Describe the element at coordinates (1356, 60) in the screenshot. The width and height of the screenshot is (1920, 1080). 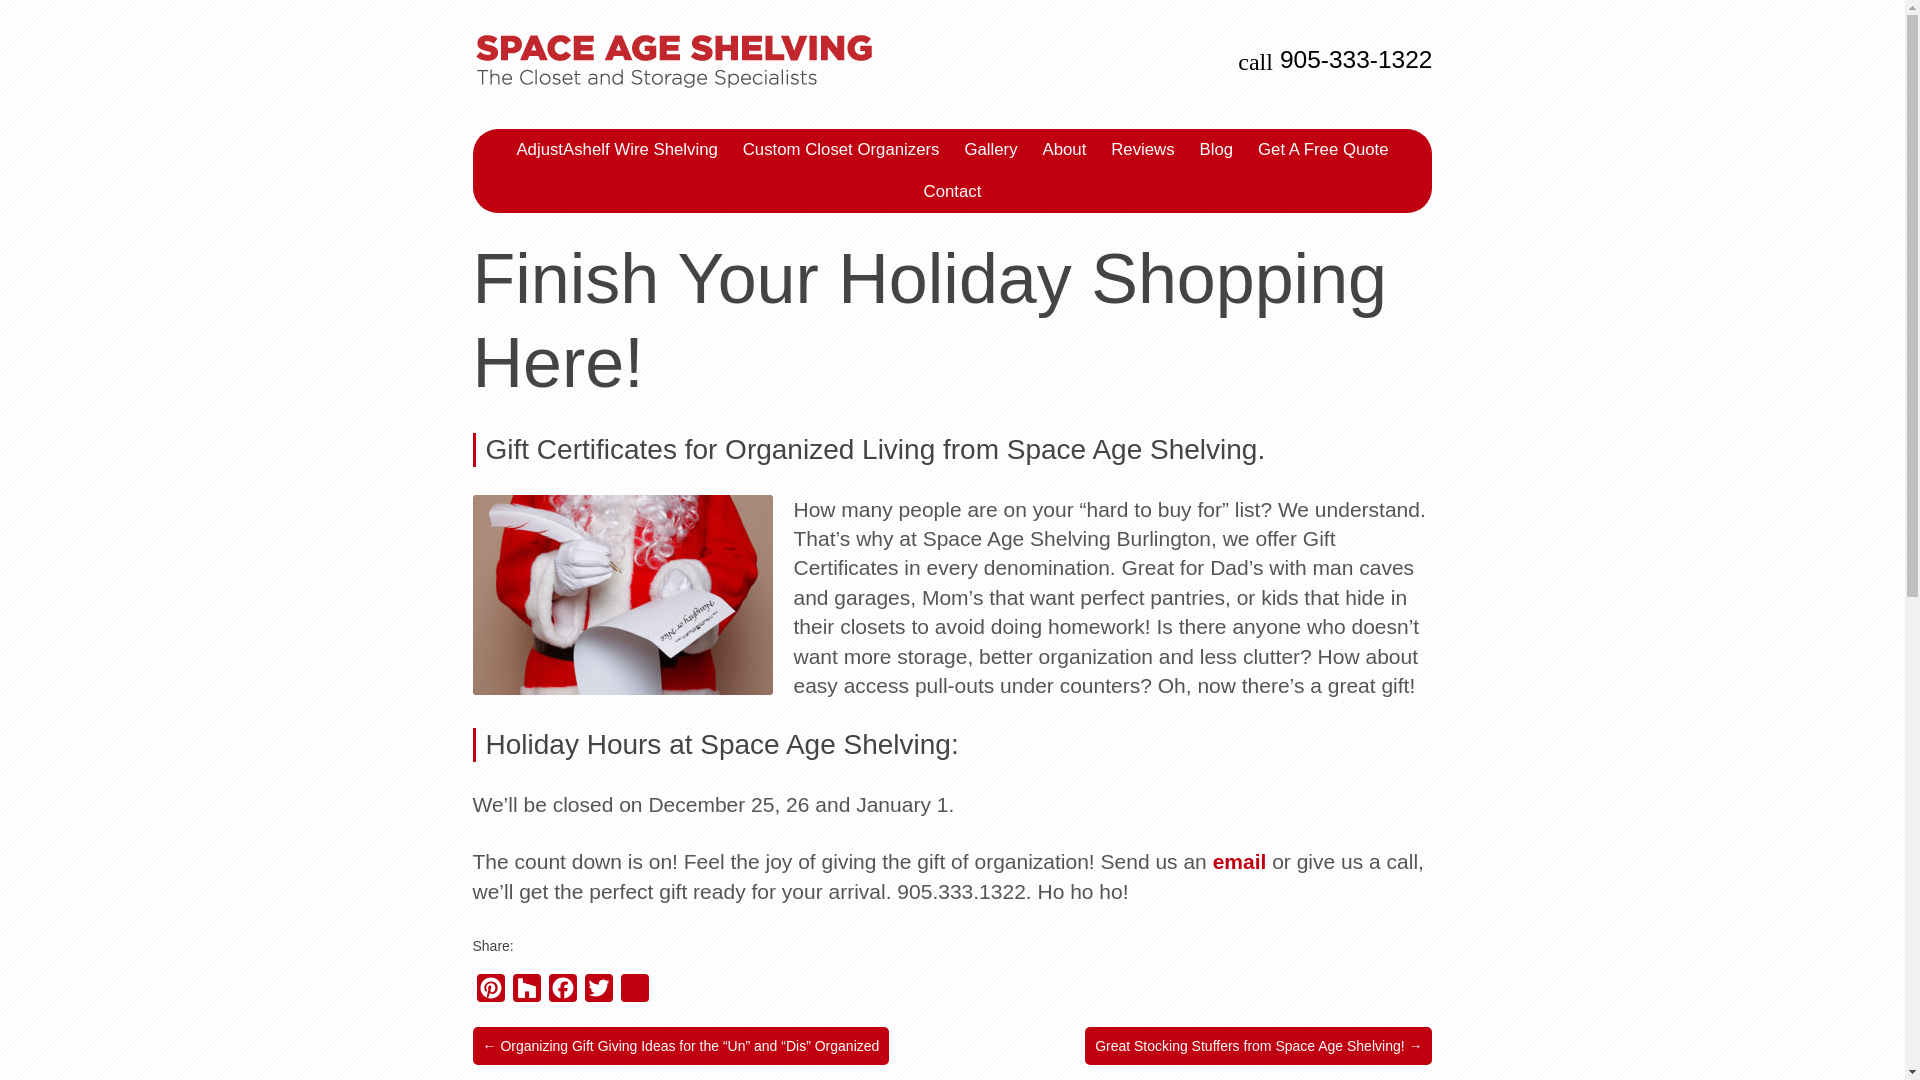
I see `905-333-1322` at that location.